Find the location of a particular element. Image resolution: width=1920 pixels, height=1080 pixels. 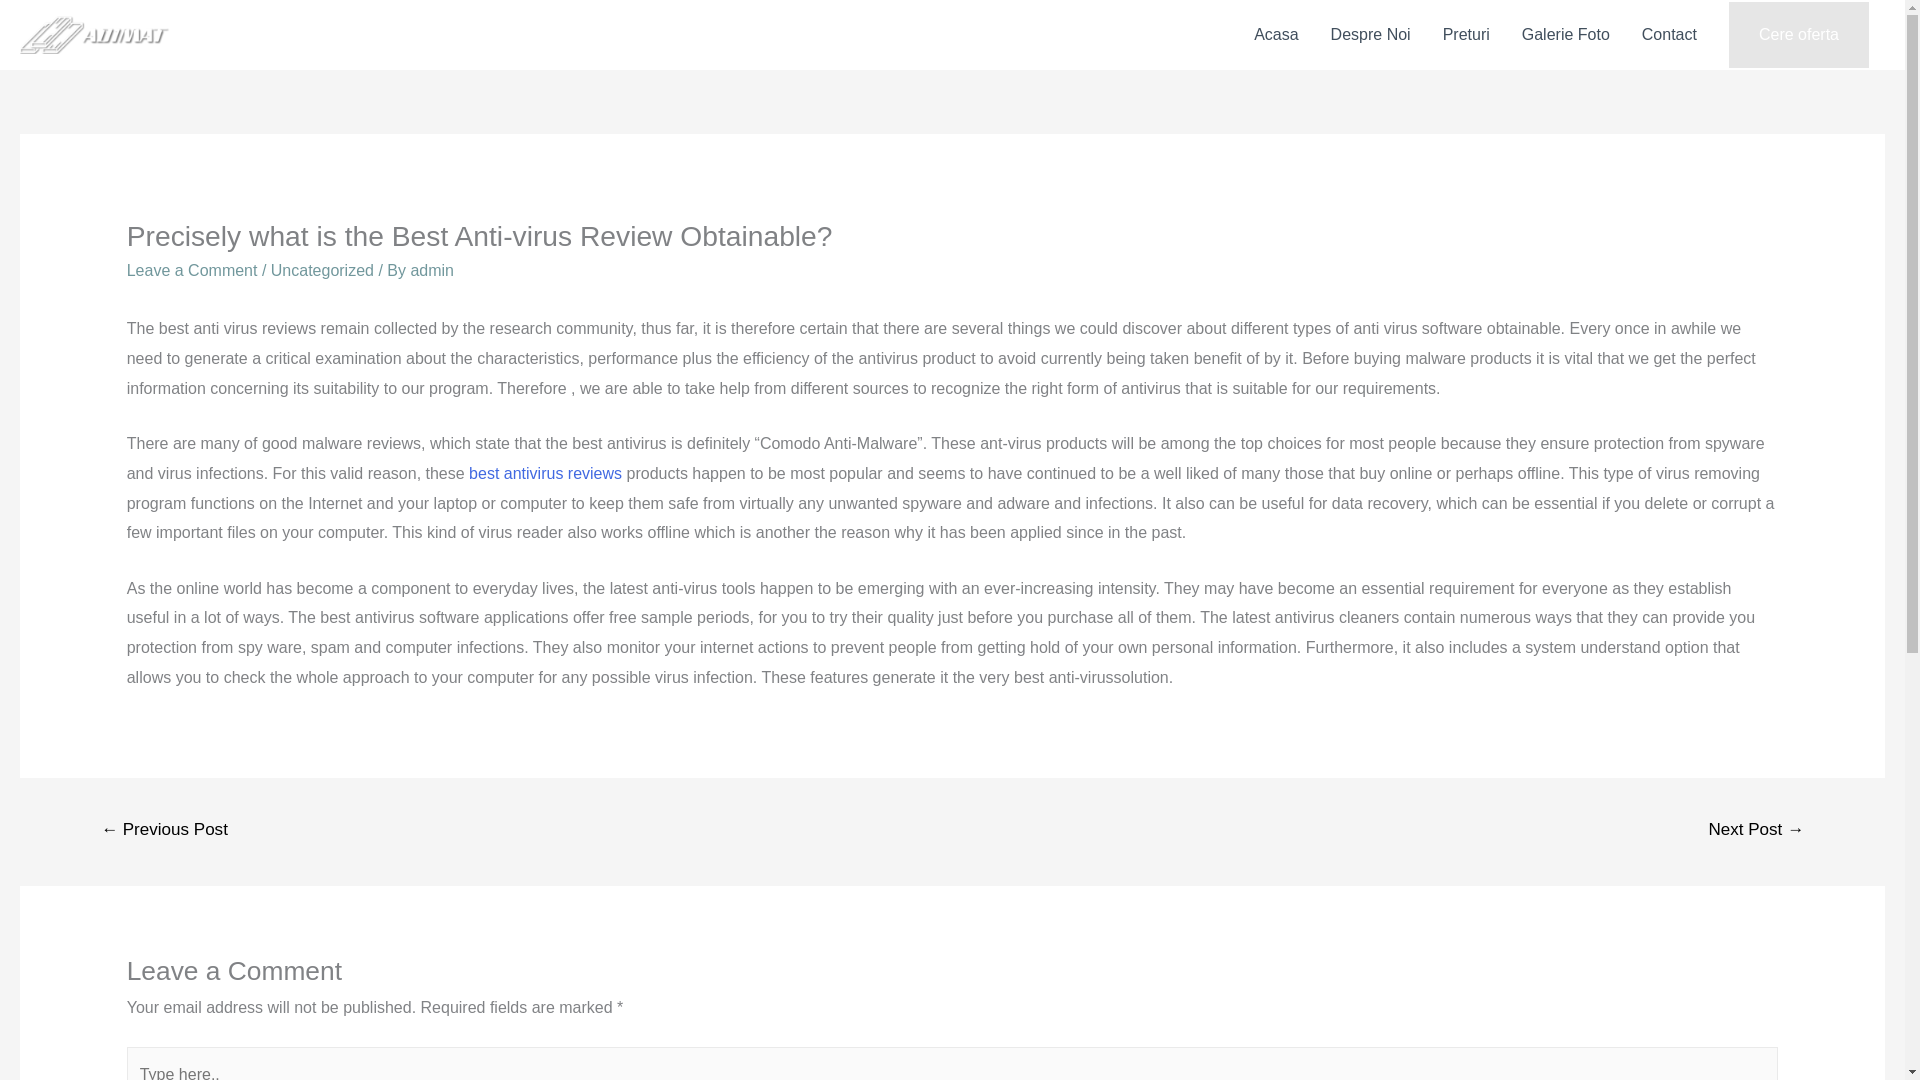

Uncategorized is located at coordinates (322, 270).